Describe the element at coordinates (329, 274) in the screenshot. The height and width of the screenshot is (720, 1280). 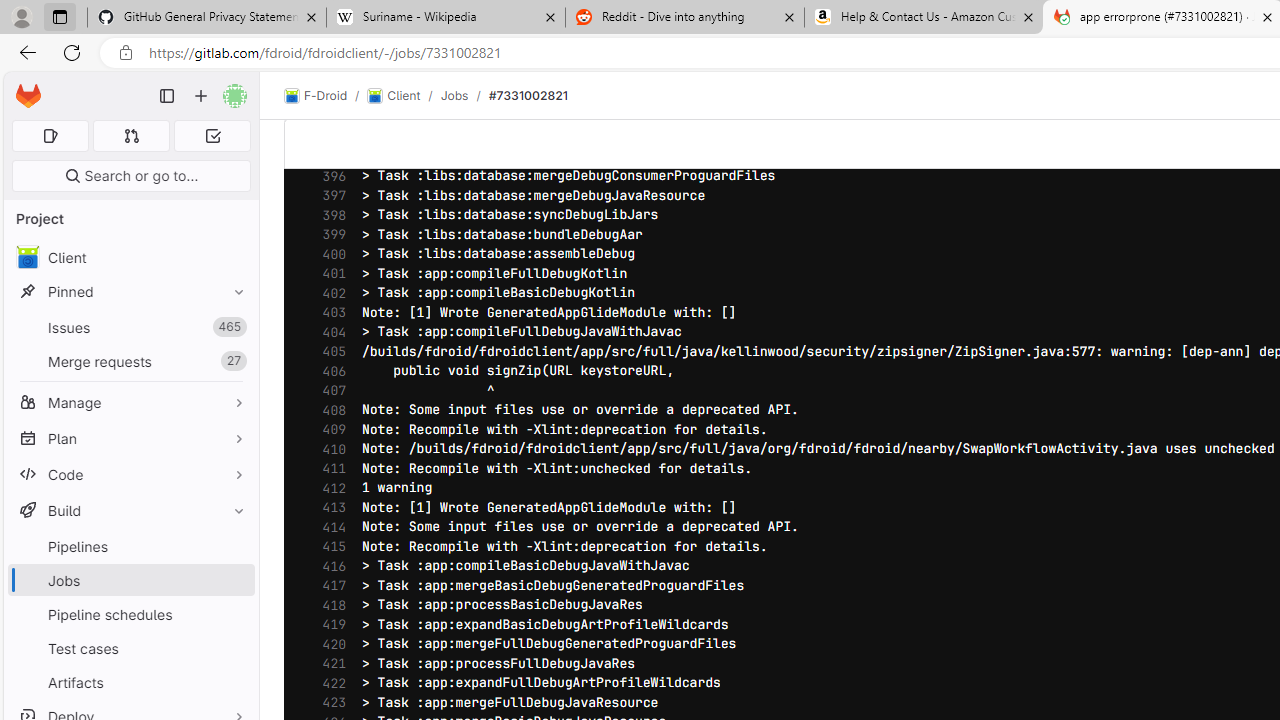
I see `401` at that location.